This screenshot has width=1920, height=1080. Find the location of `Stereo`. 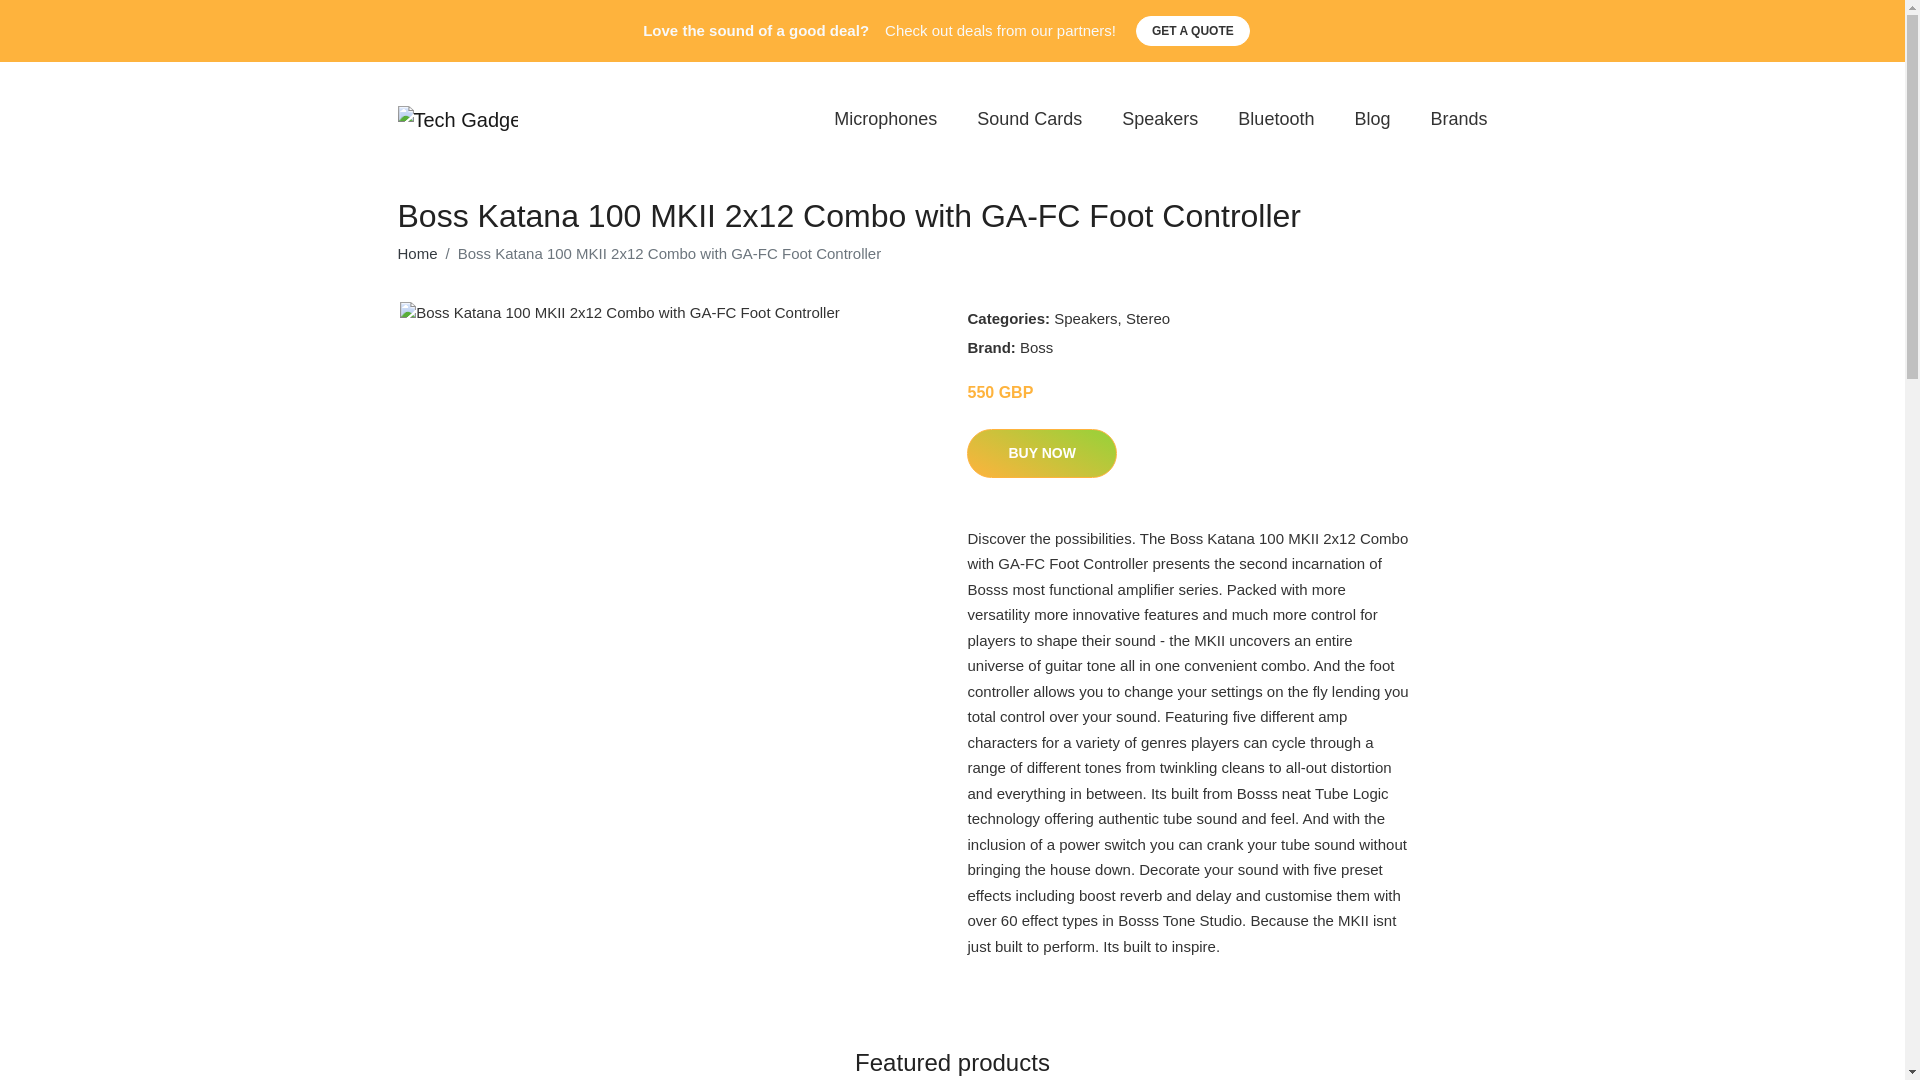

Stereo is located at coordinates (1147, 318).